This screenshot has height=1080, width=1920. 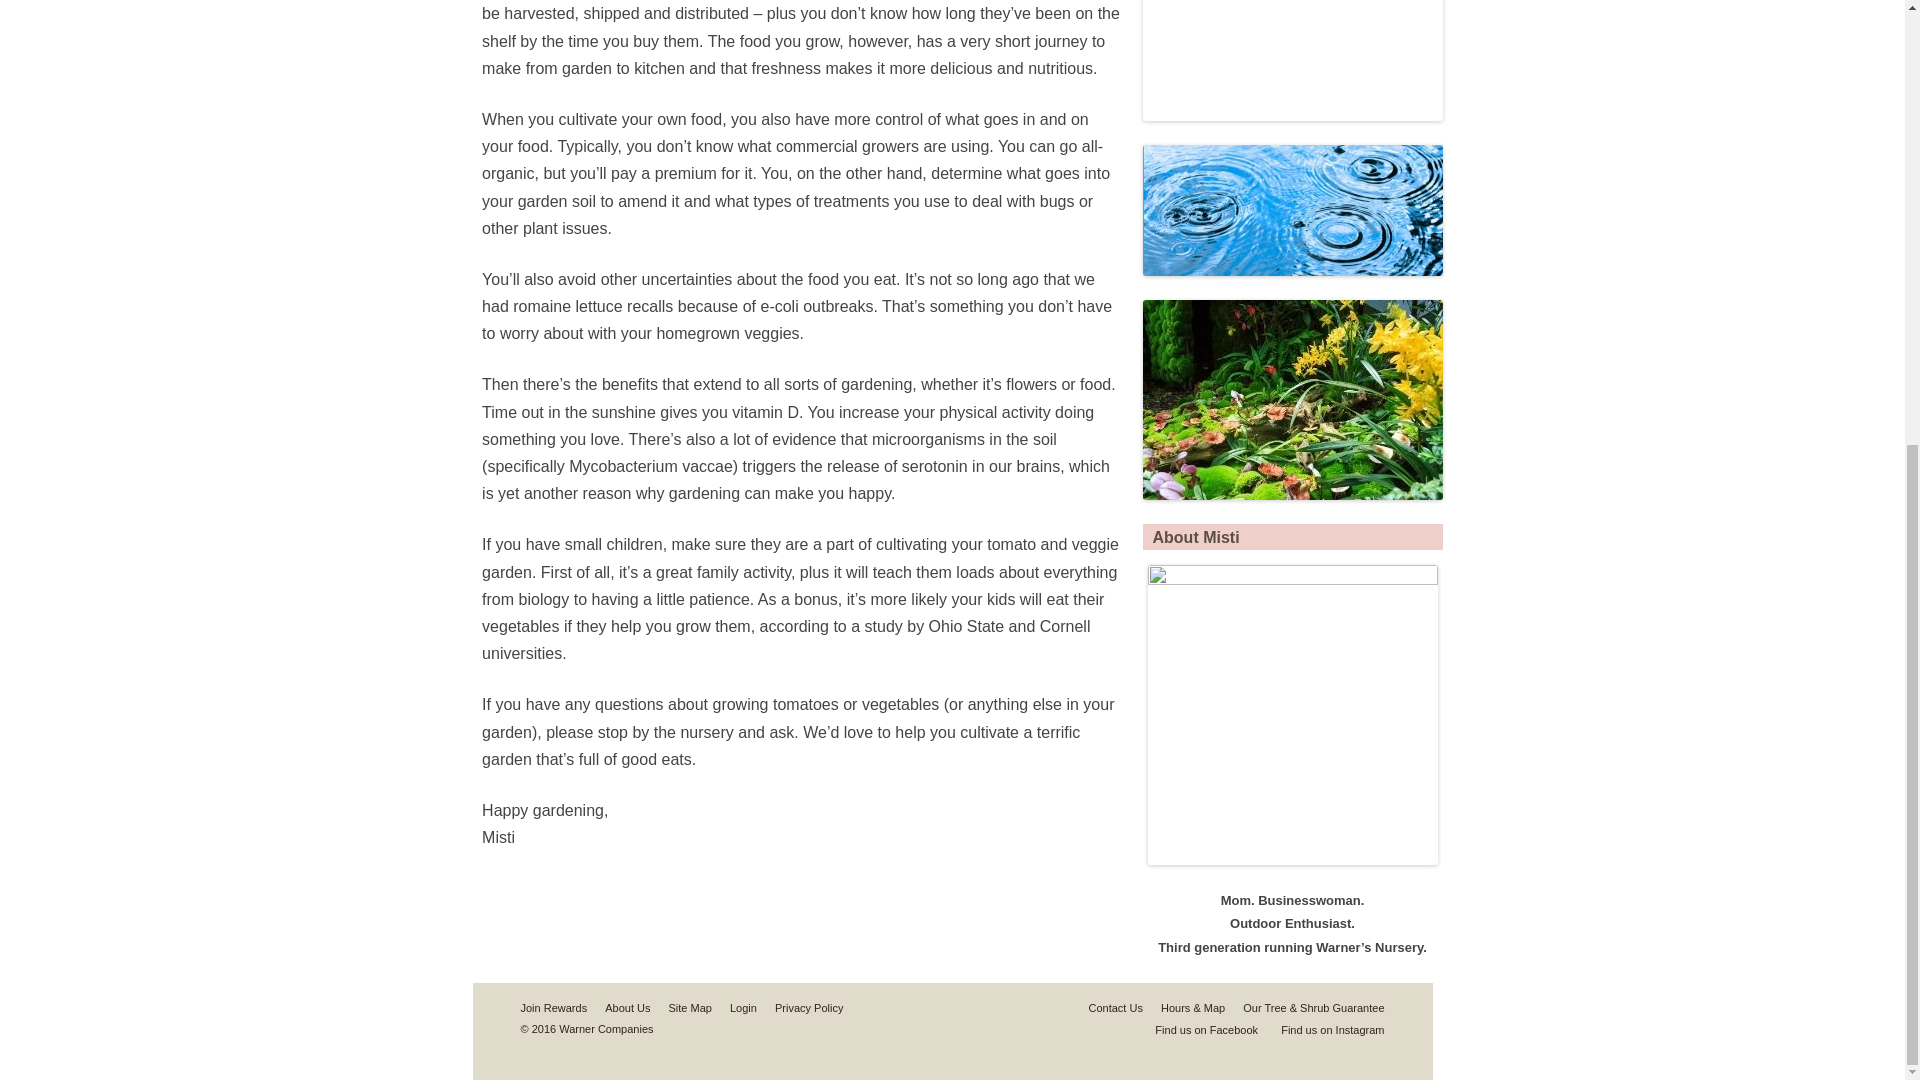 What do you see at coordinates (742, 1008) in the screenshot?
I see `Login to the admin` at bounding box center [742, 1008].